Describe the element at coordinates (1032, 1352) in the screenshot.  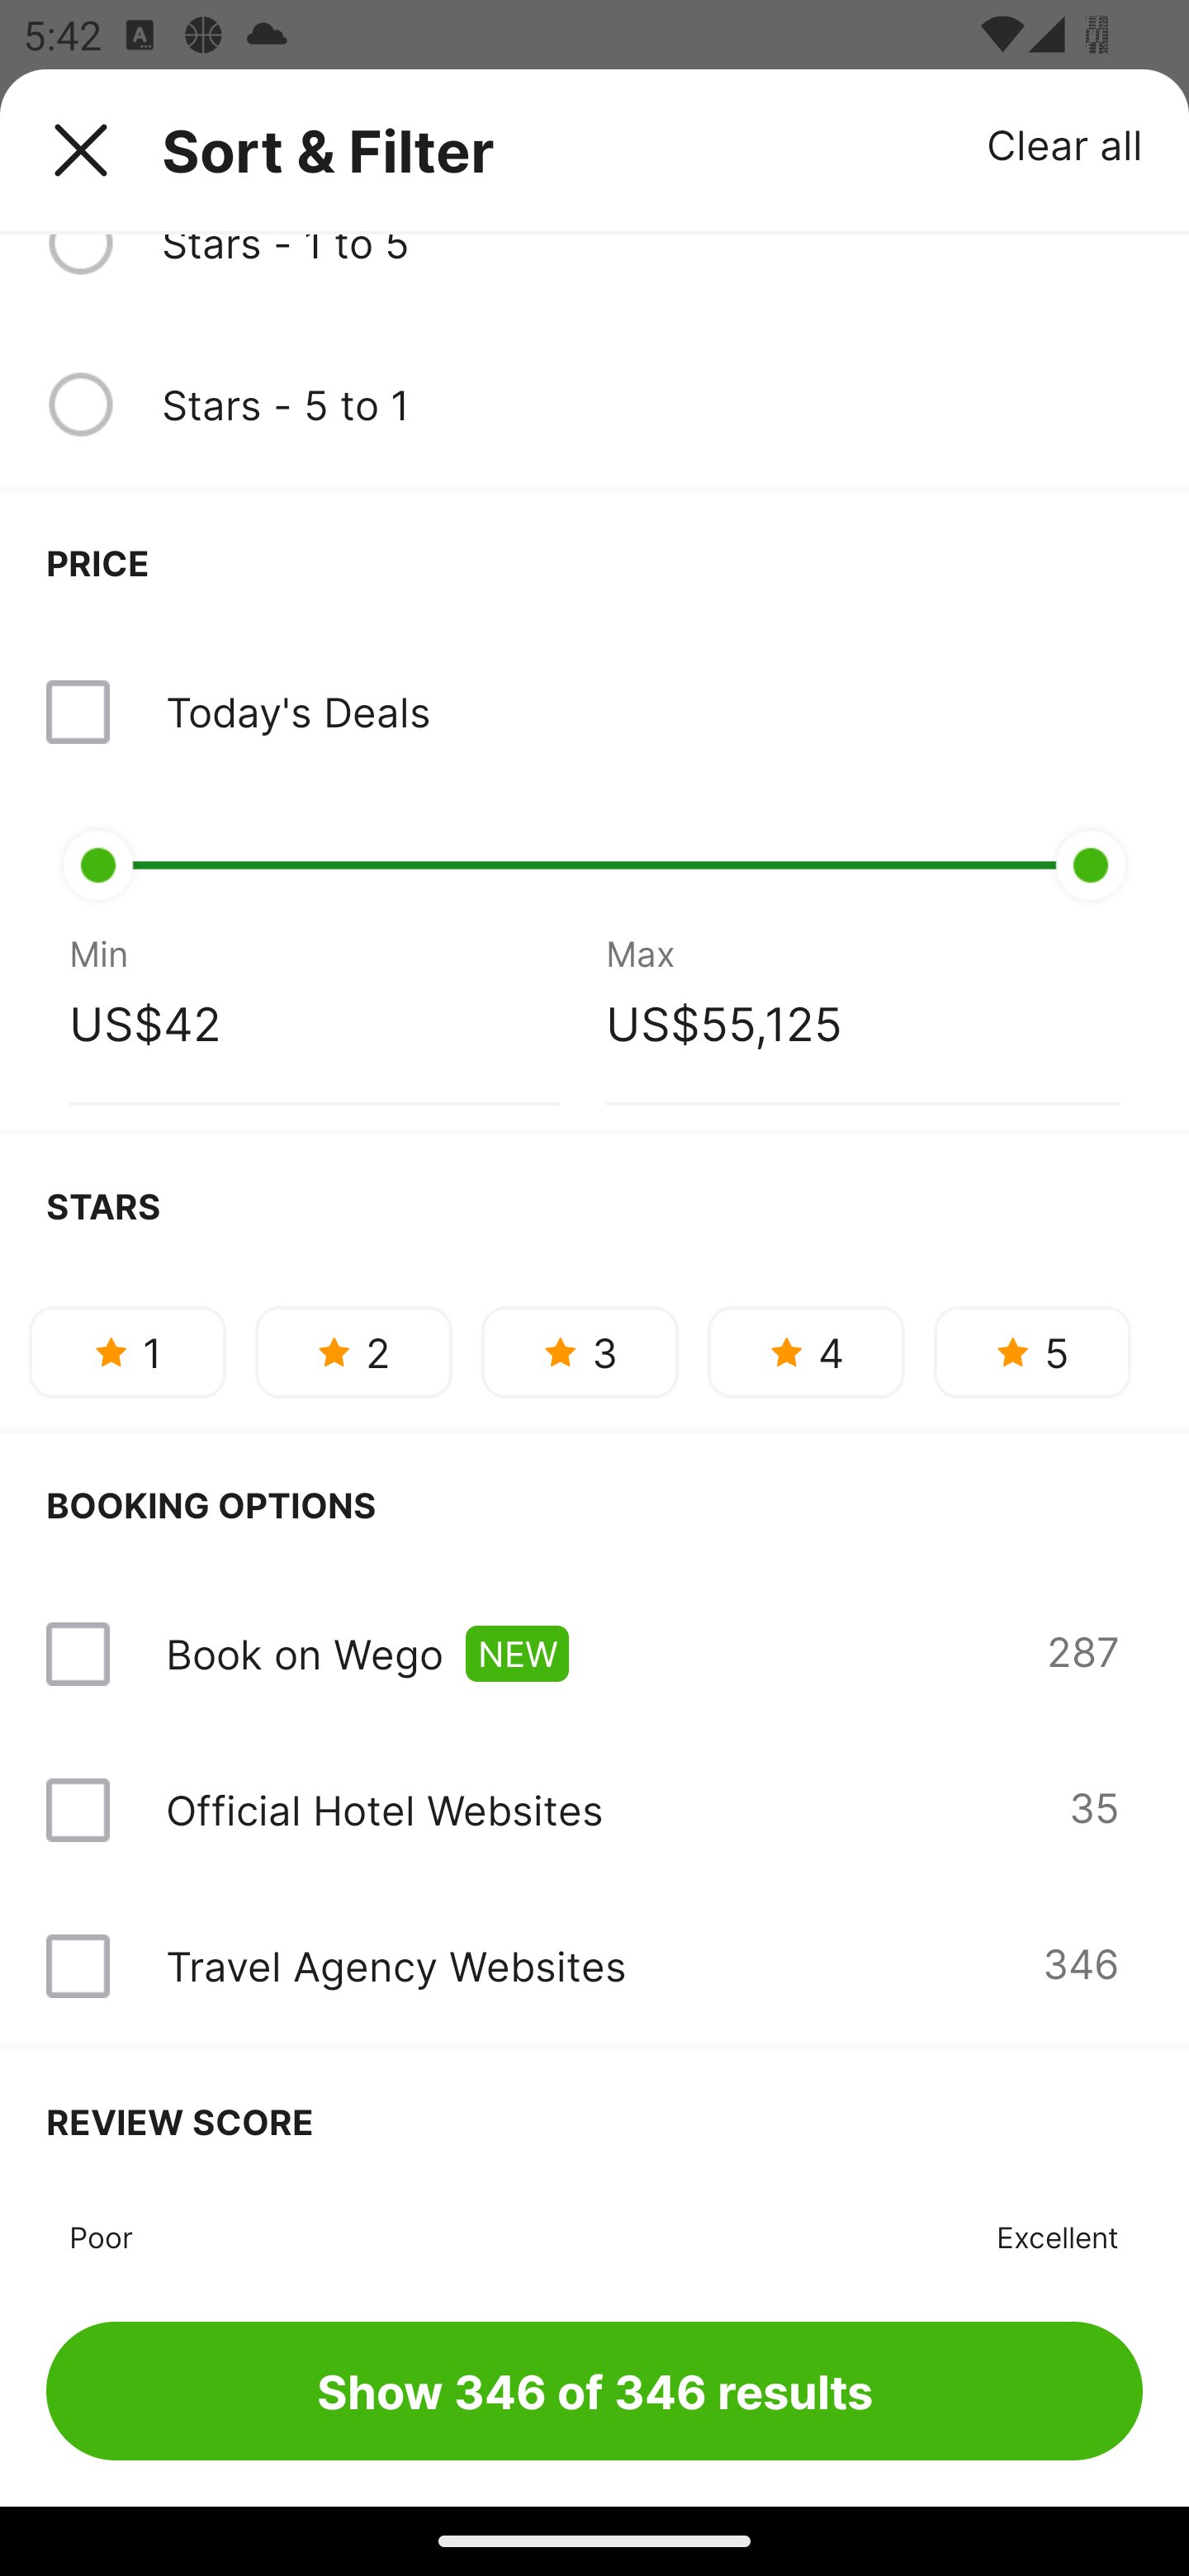
I see `5` at that location.